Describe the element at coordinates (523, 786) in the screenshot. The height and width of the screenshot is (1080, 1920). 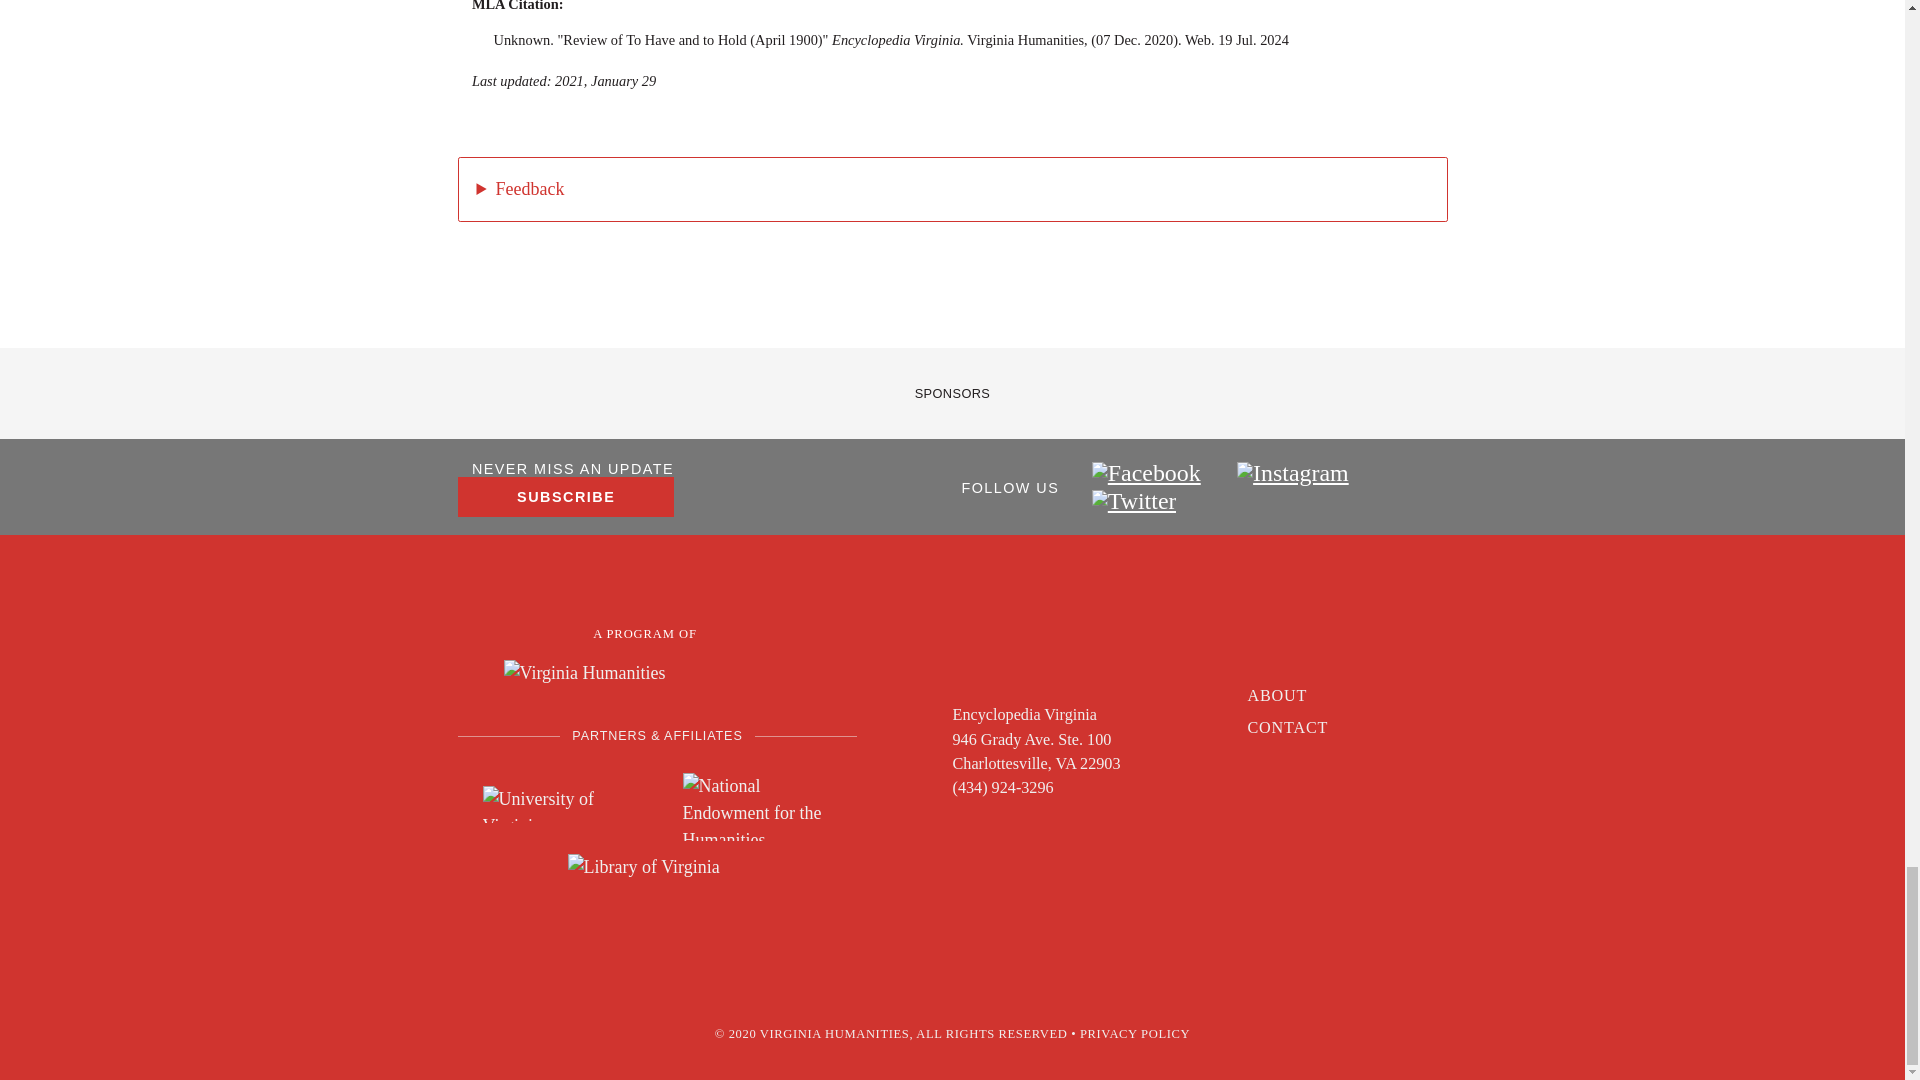
I see `Submit` at that location.